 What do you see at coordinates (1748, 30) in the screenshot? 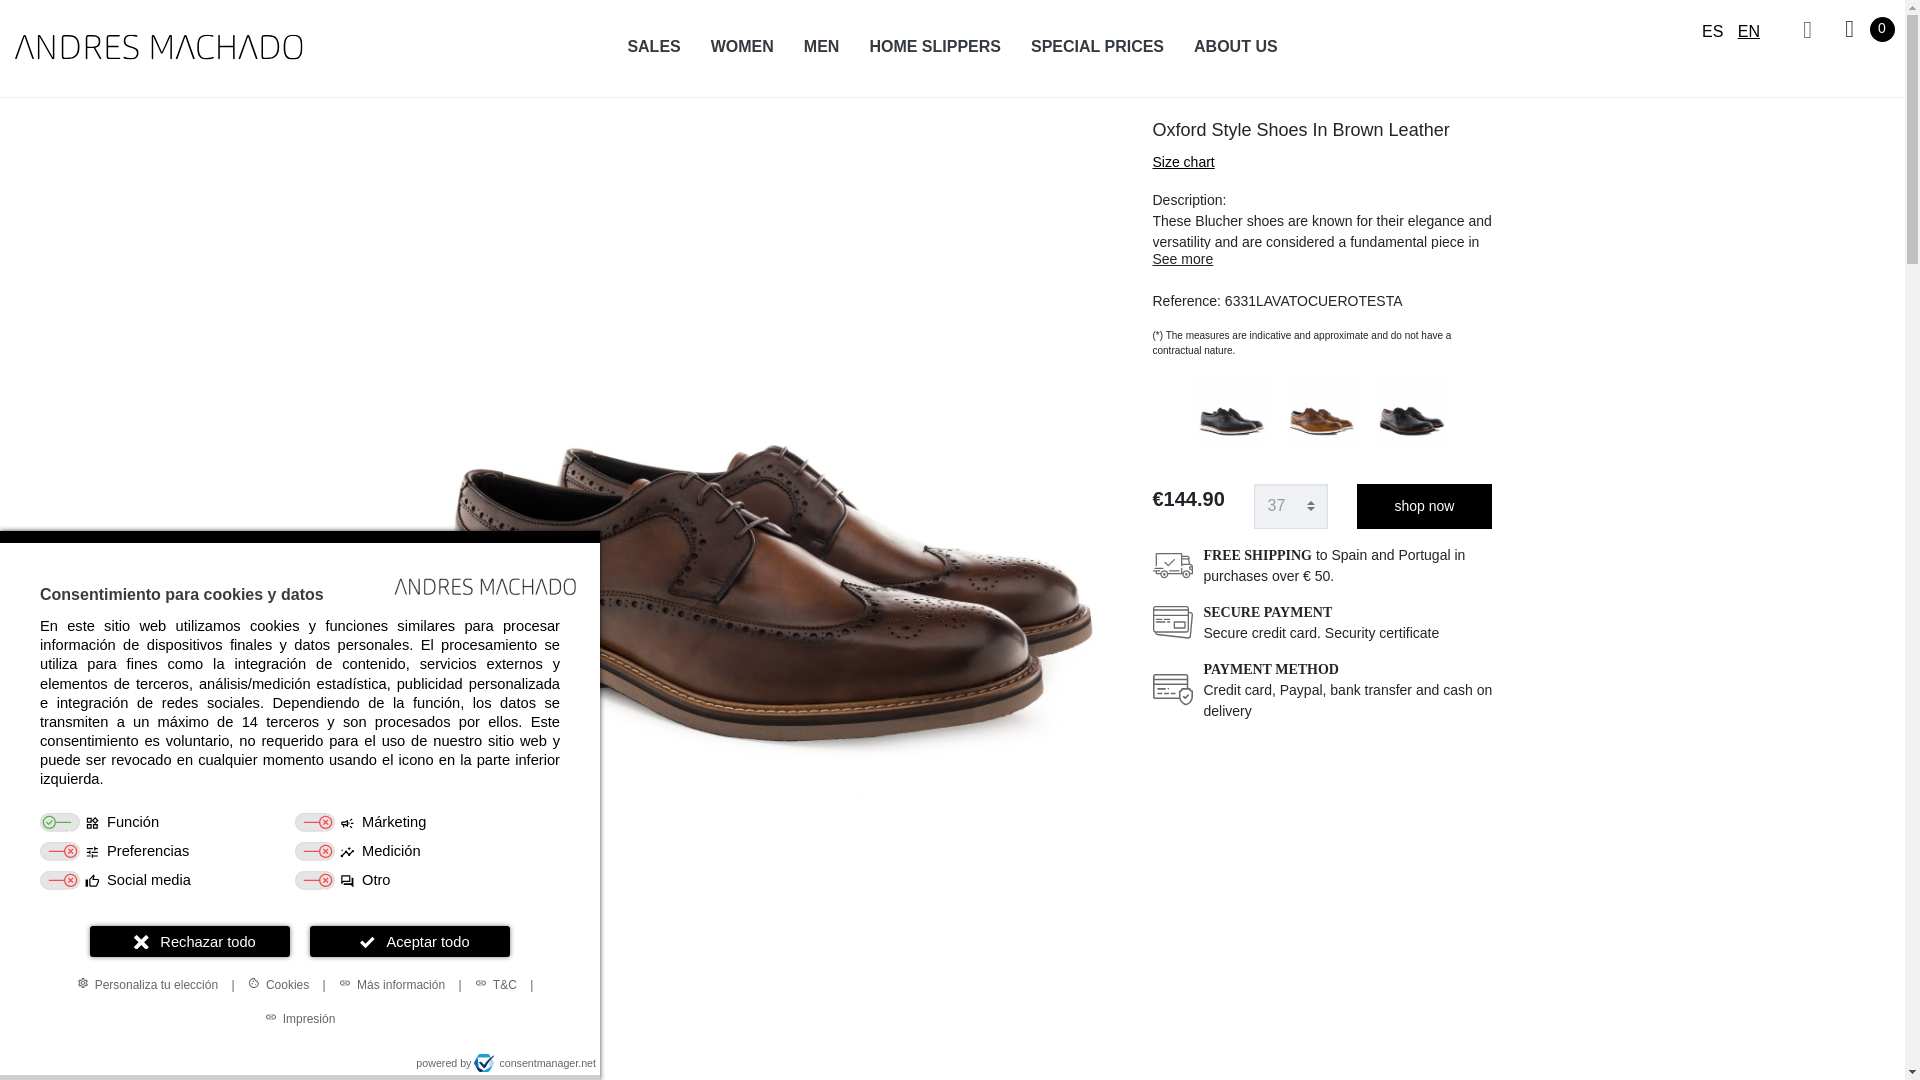
I see `EN` at bounding box center [1748, 30].